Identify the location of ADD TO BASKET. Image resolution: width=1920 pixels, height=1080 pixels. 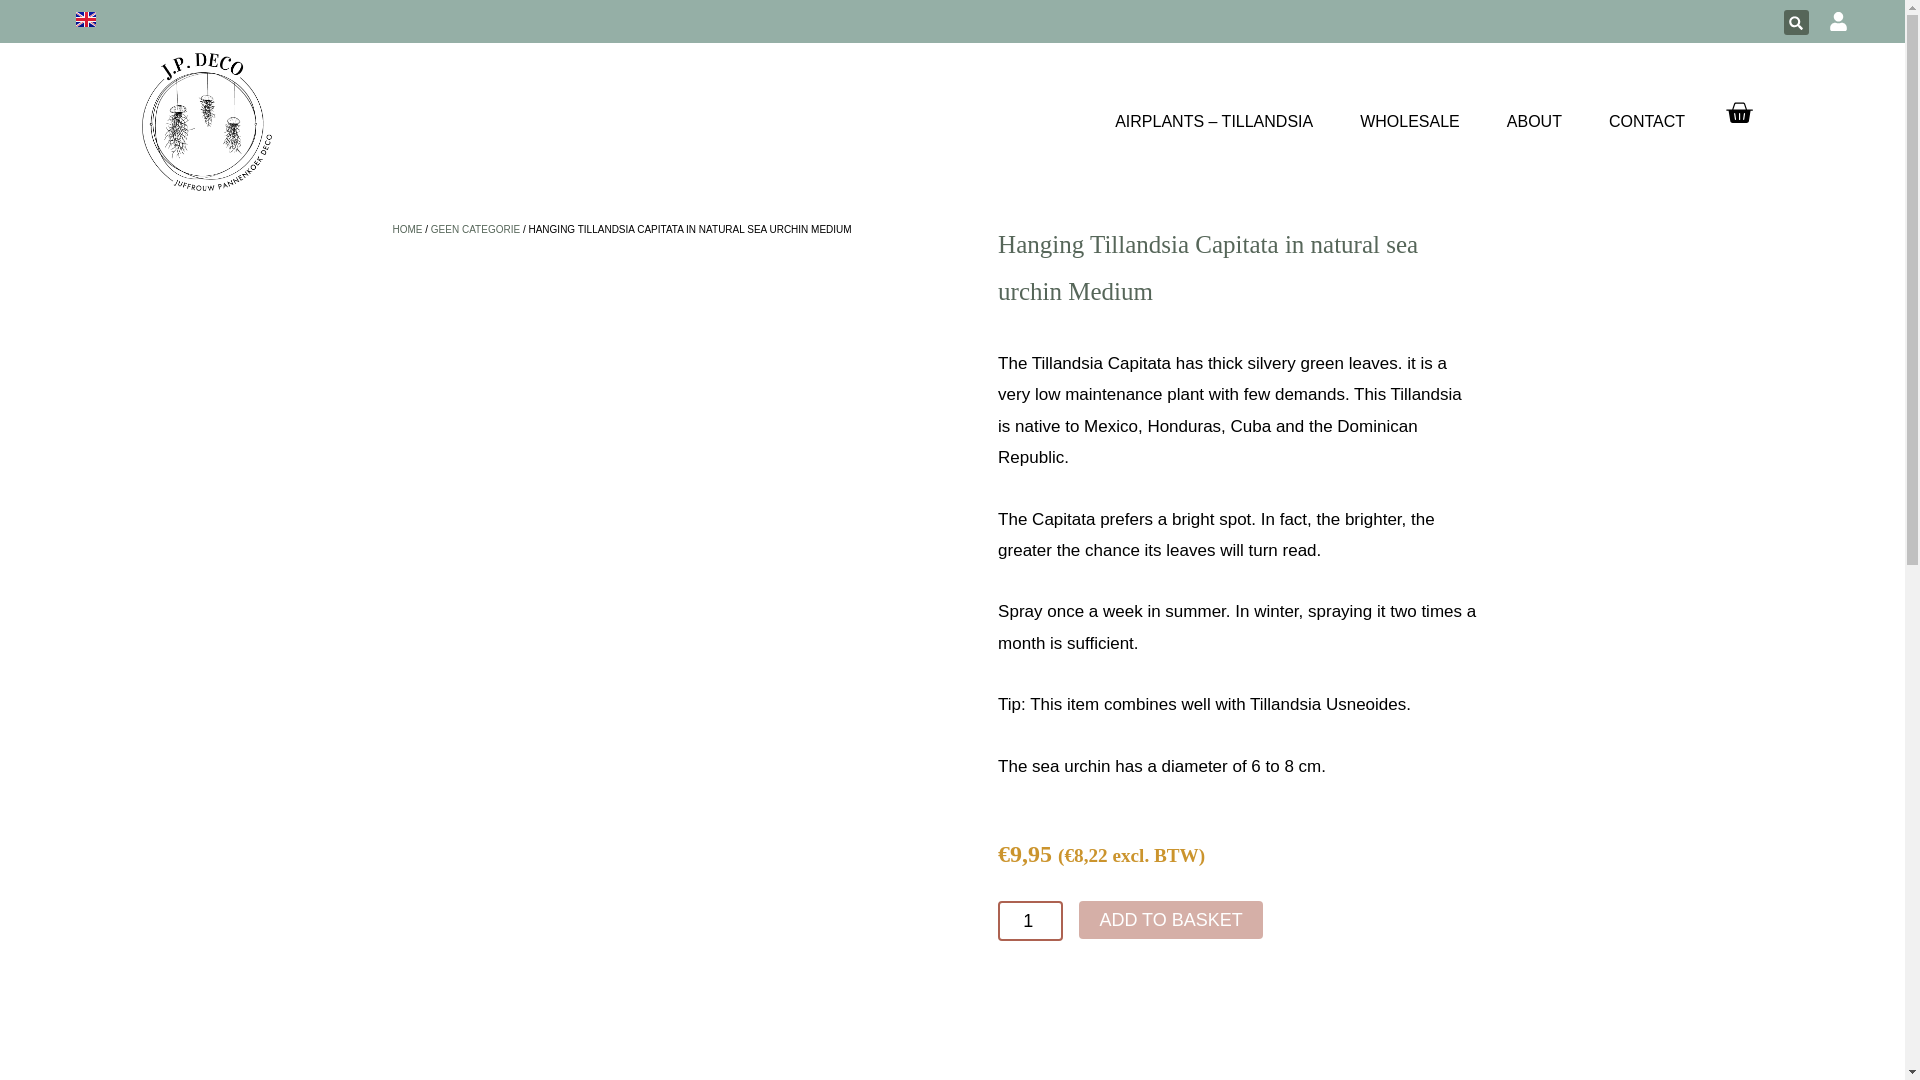
(1170, 919).